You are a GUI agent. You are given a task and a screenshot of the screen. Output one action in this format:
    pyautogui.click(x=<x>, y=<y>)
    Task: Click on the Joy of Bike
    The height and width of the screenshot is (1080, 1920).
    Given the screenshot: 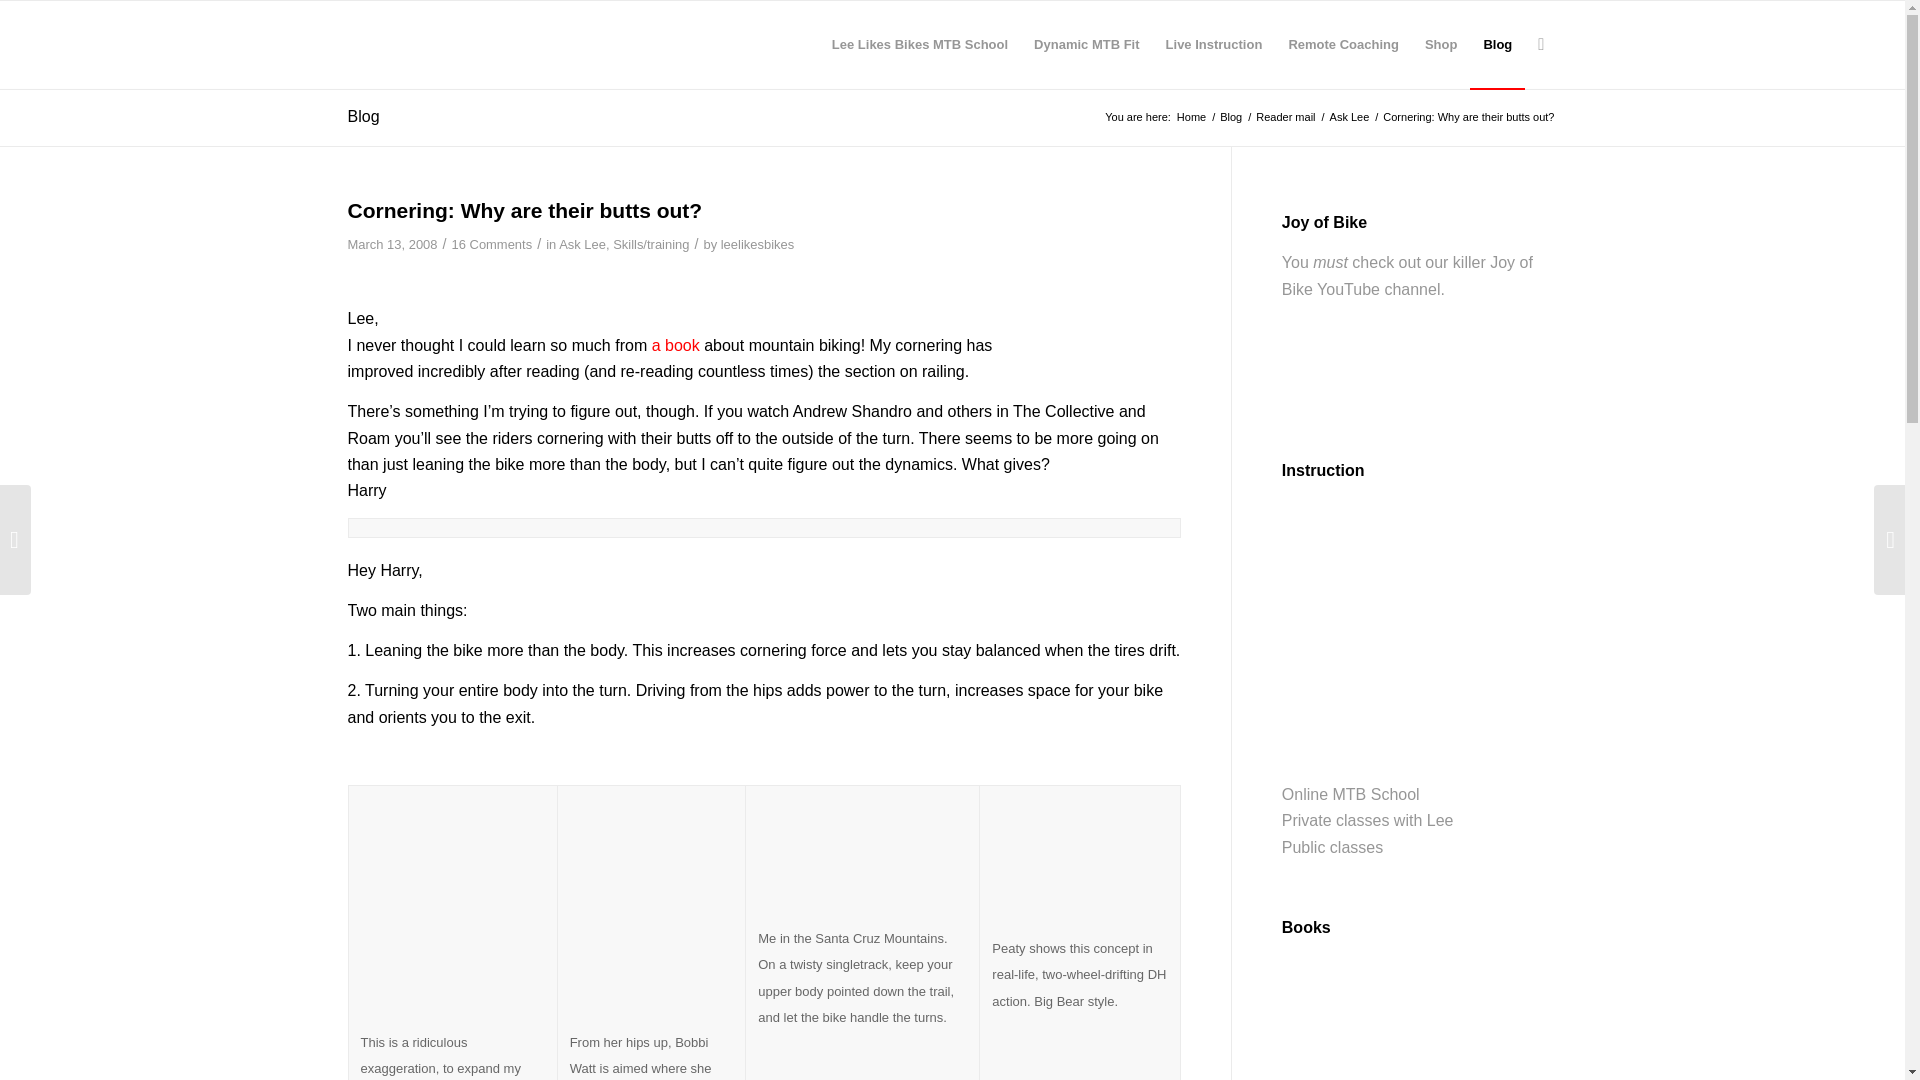 What is the action you would take?
    pyautogui.click(x=1407, y=275)
    